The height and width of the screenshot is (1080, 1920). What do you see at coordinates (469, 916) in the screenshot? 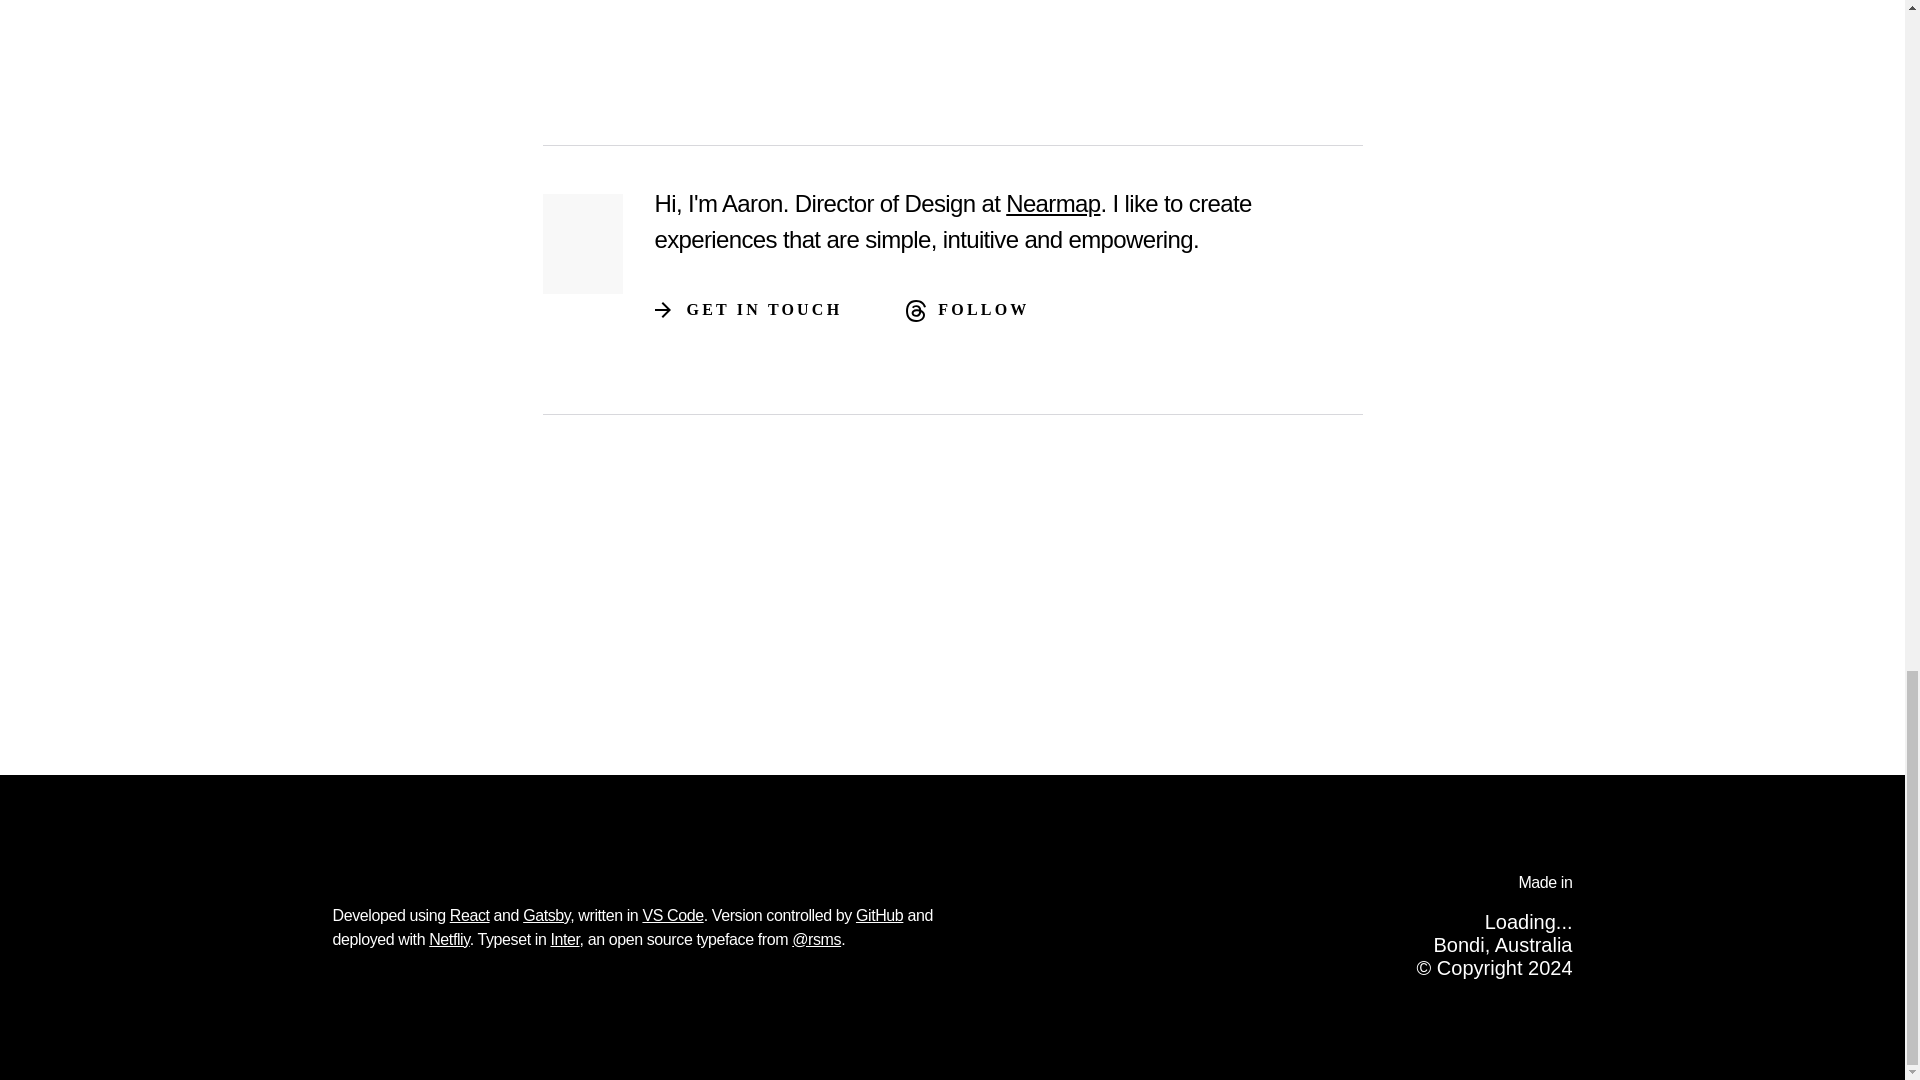
I see `React` at bounding box center [469, 916].